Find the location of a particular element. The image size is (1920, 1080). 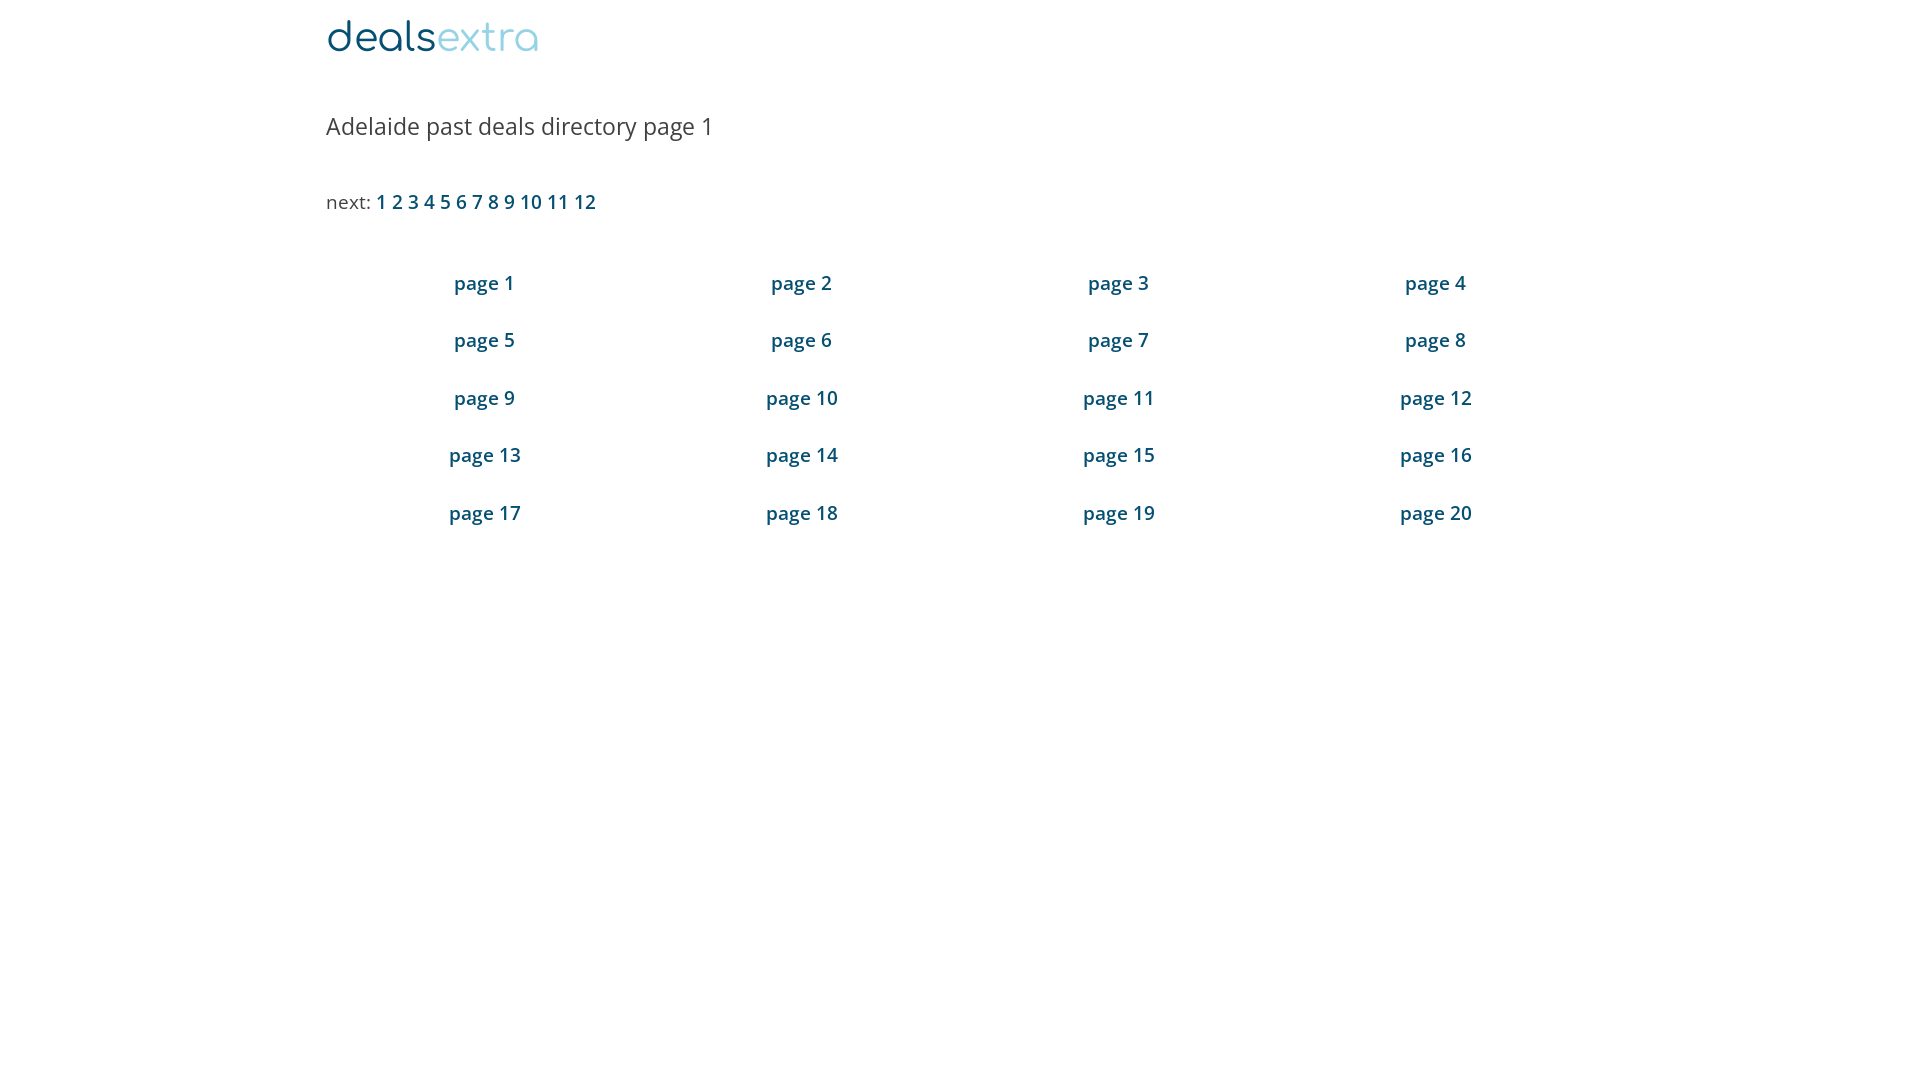

page 19 is located at coordinates (1118, 513).